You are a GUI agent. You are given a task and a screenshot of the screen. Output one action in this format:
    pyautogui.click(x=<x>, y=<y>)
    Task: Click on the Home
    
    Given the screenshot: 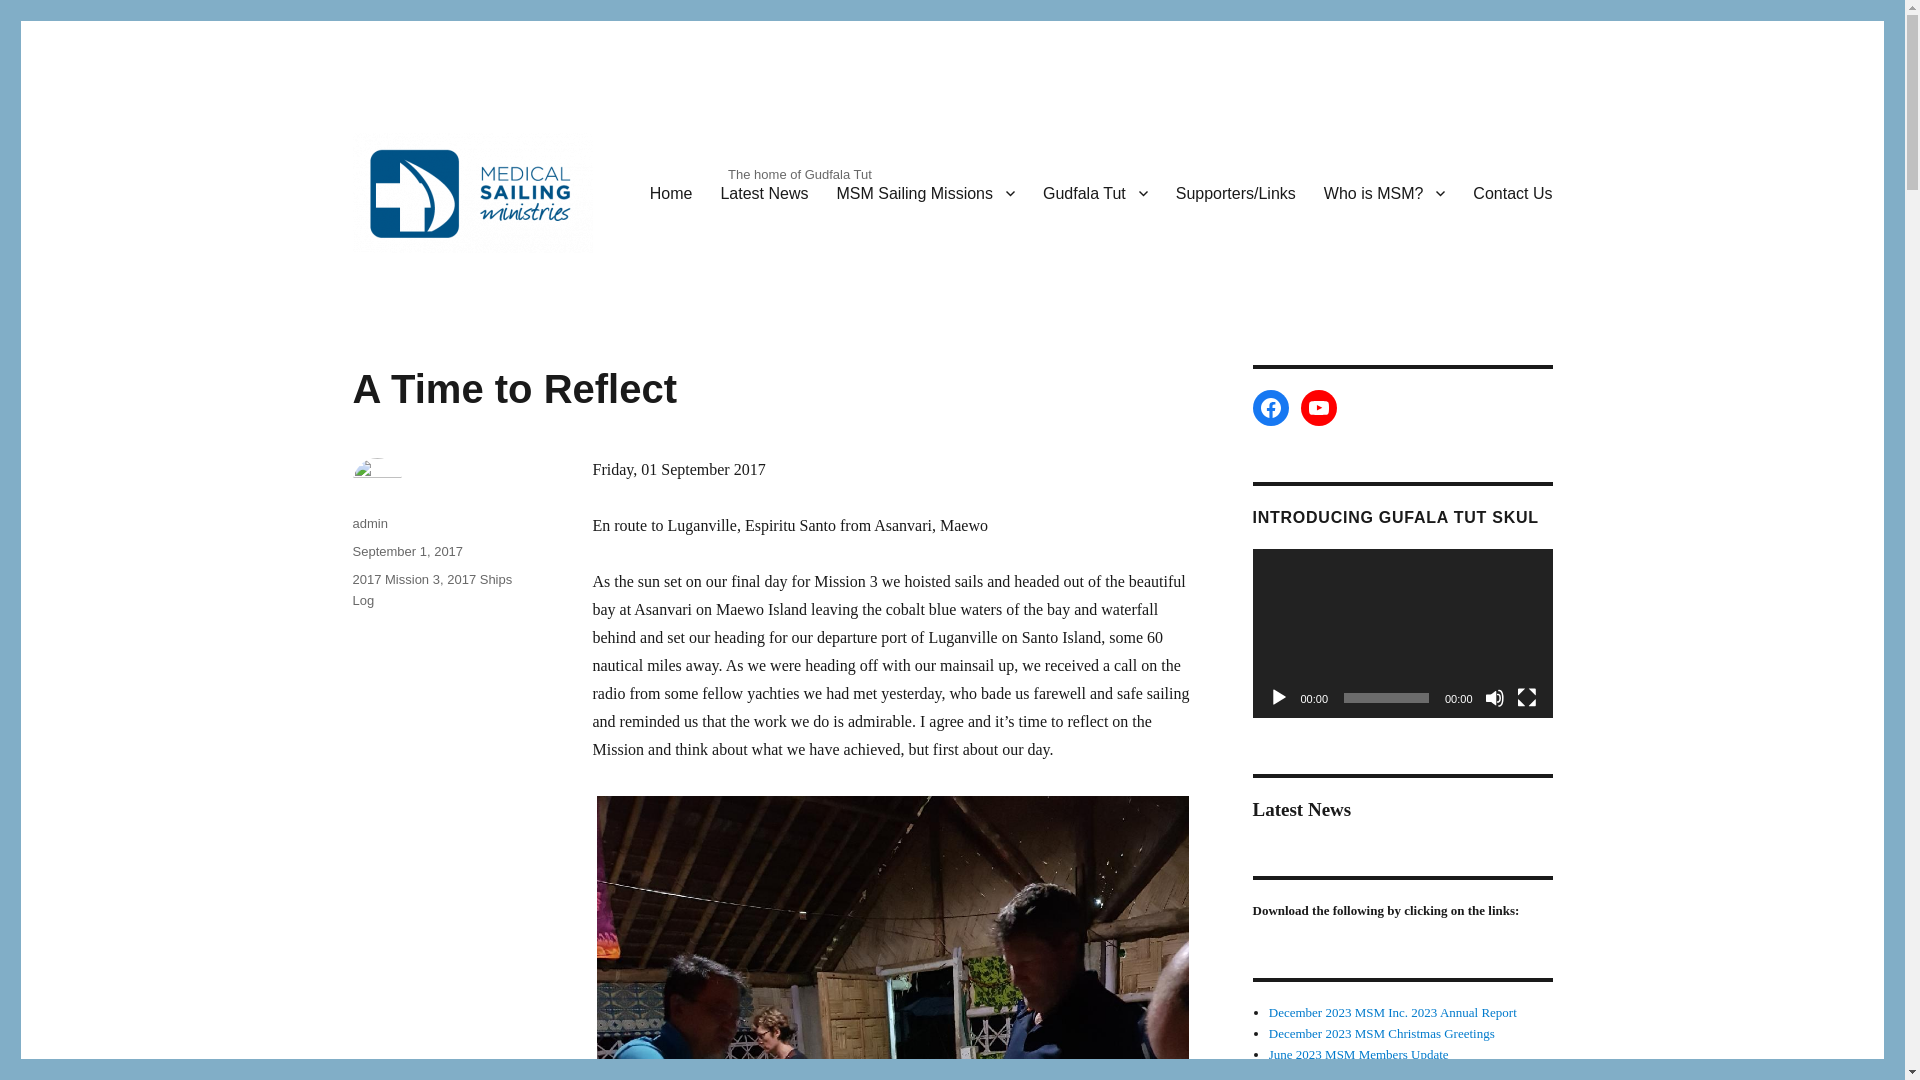 What is the action you would take?
    pyautogui.click(x=670, y=192)
    